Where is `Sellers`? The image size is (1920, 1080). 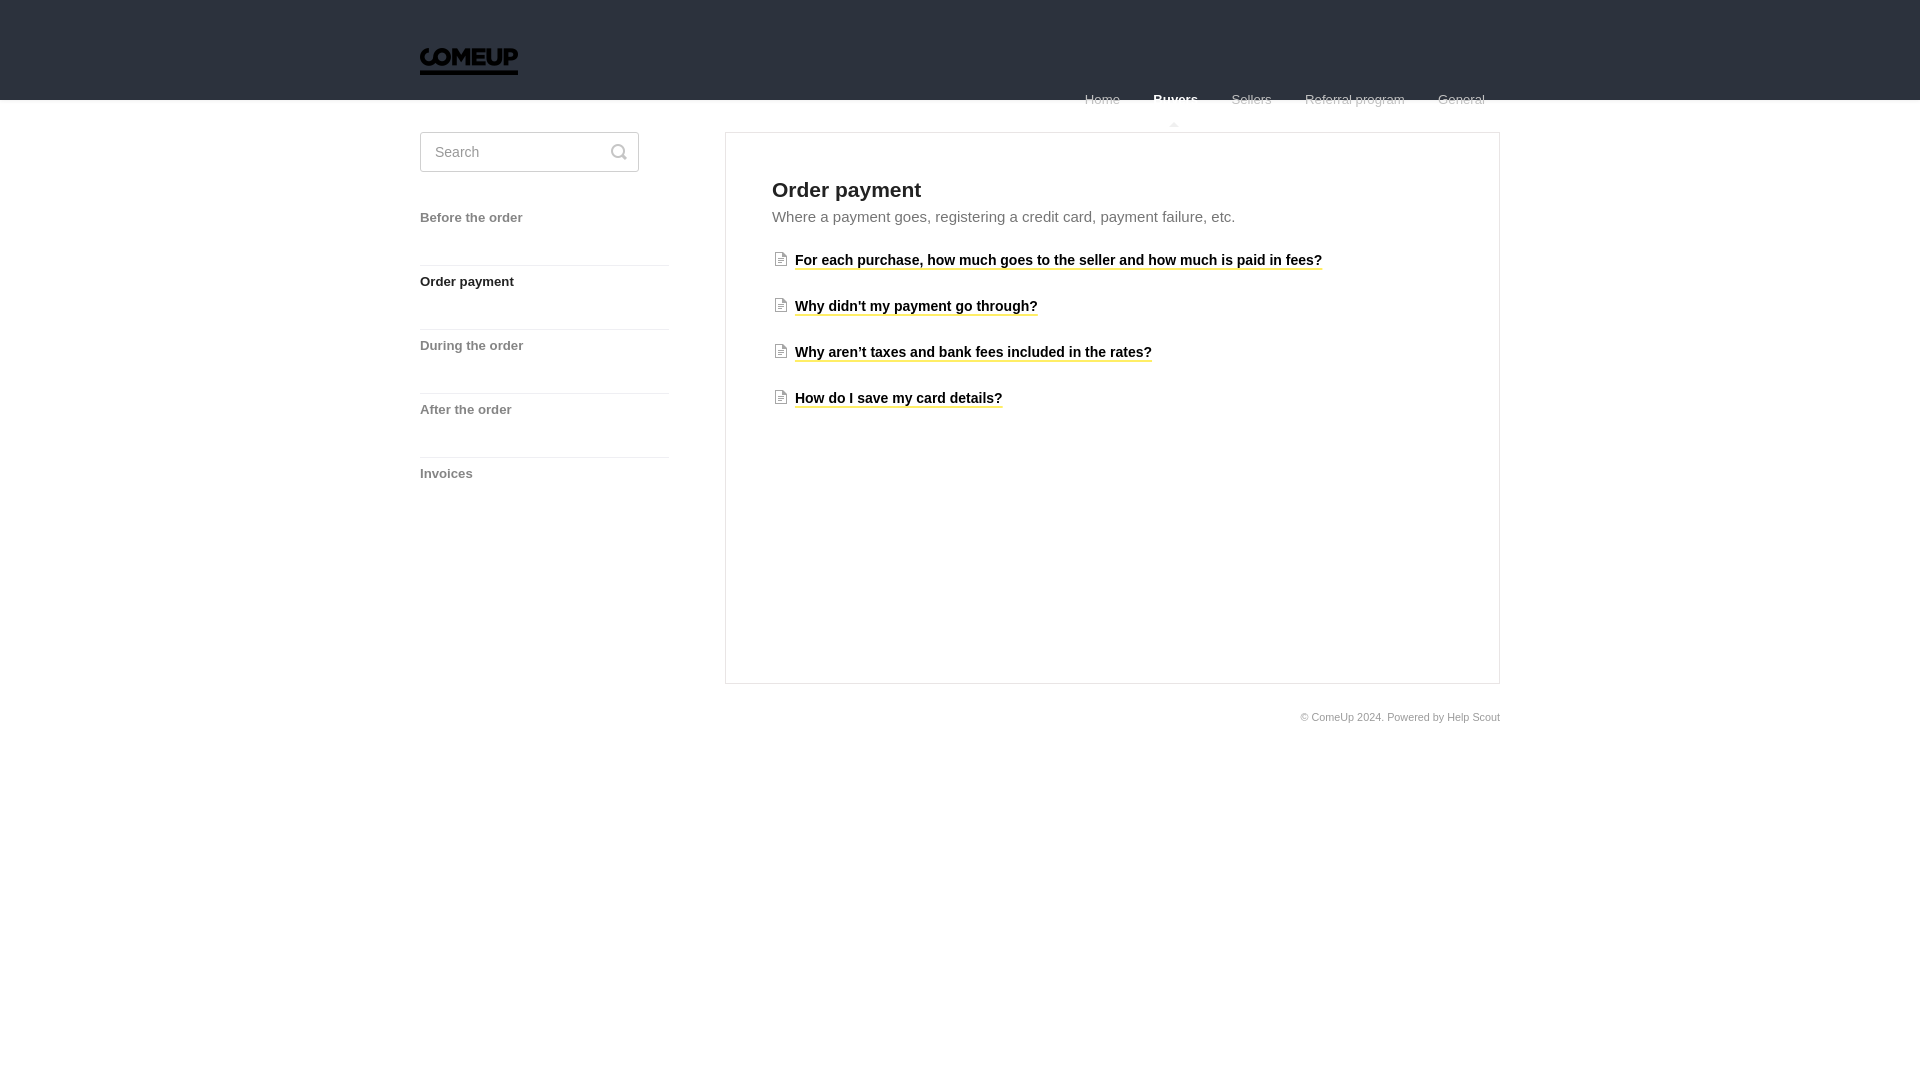
Sellers is located at coordinates (1250, 100).